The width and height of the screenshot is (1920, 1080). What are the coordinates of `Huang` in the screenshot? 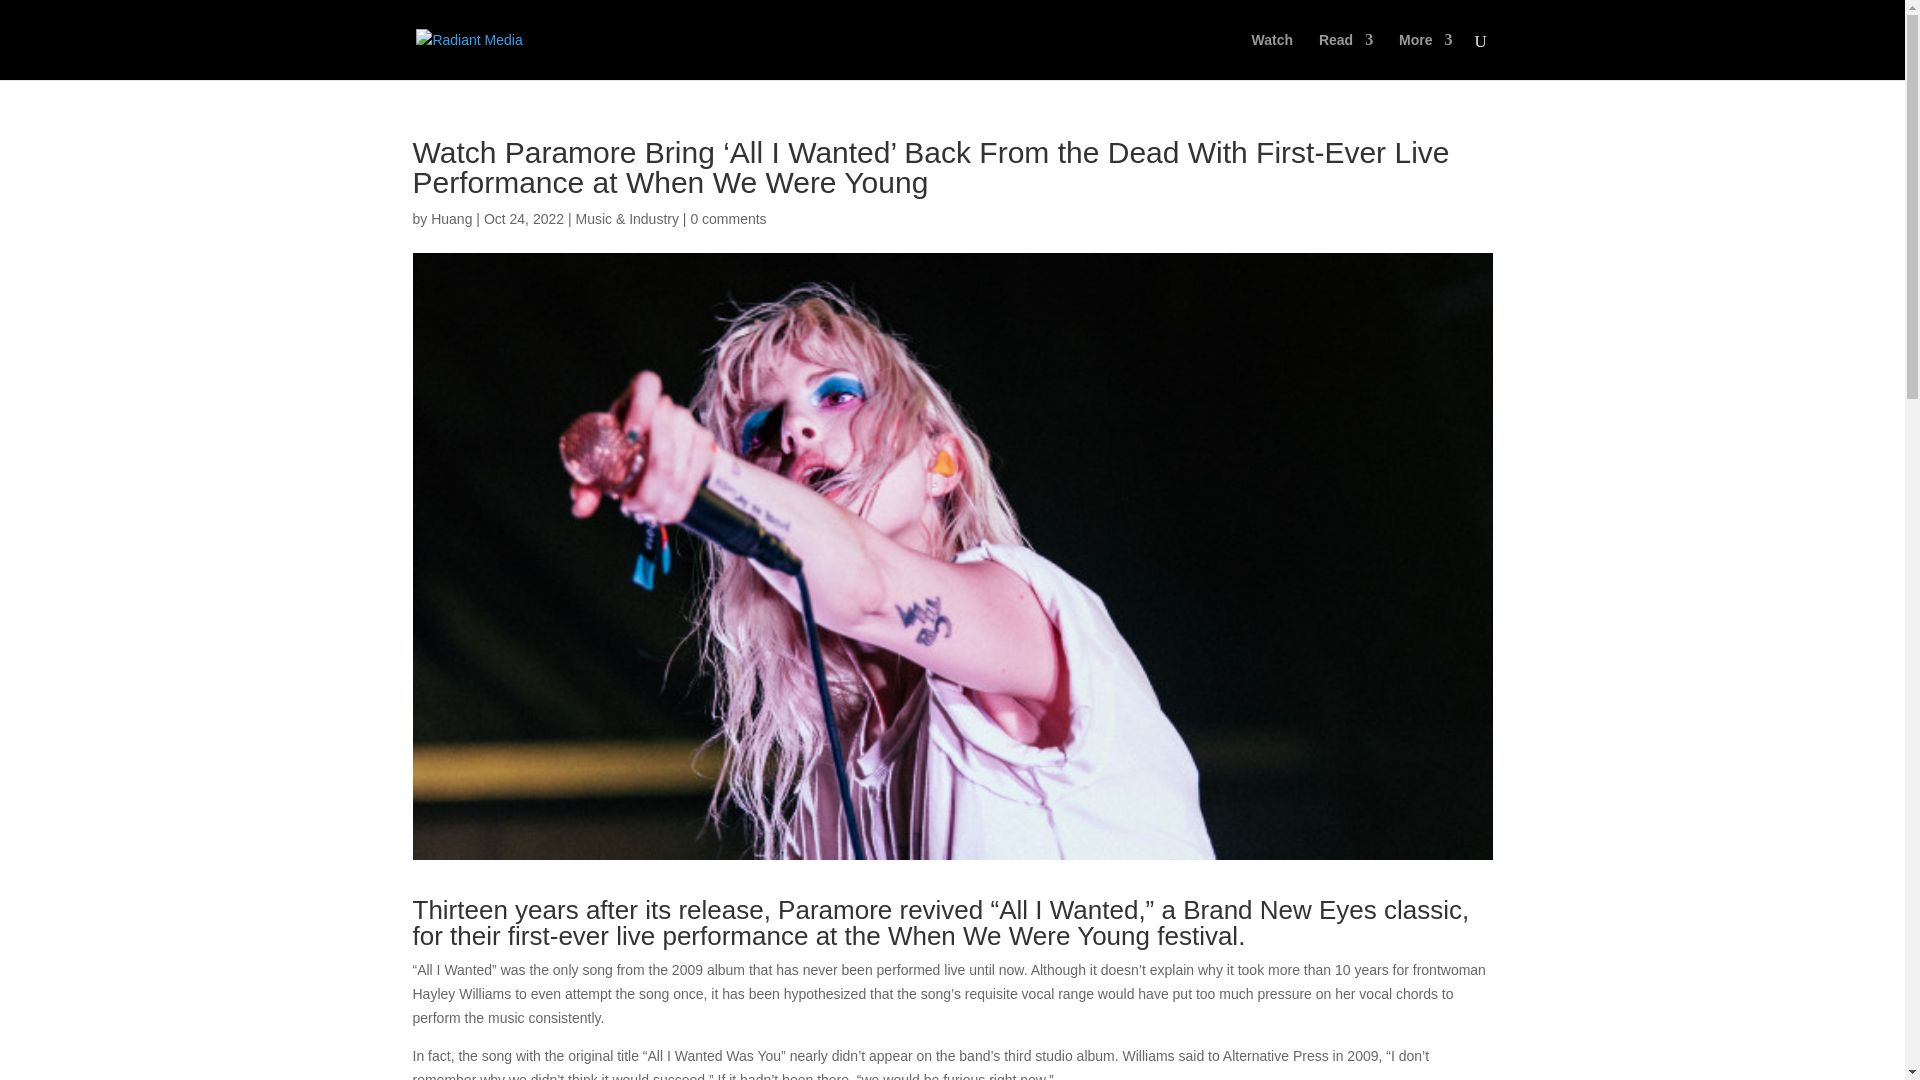 It's located at (451, 218).